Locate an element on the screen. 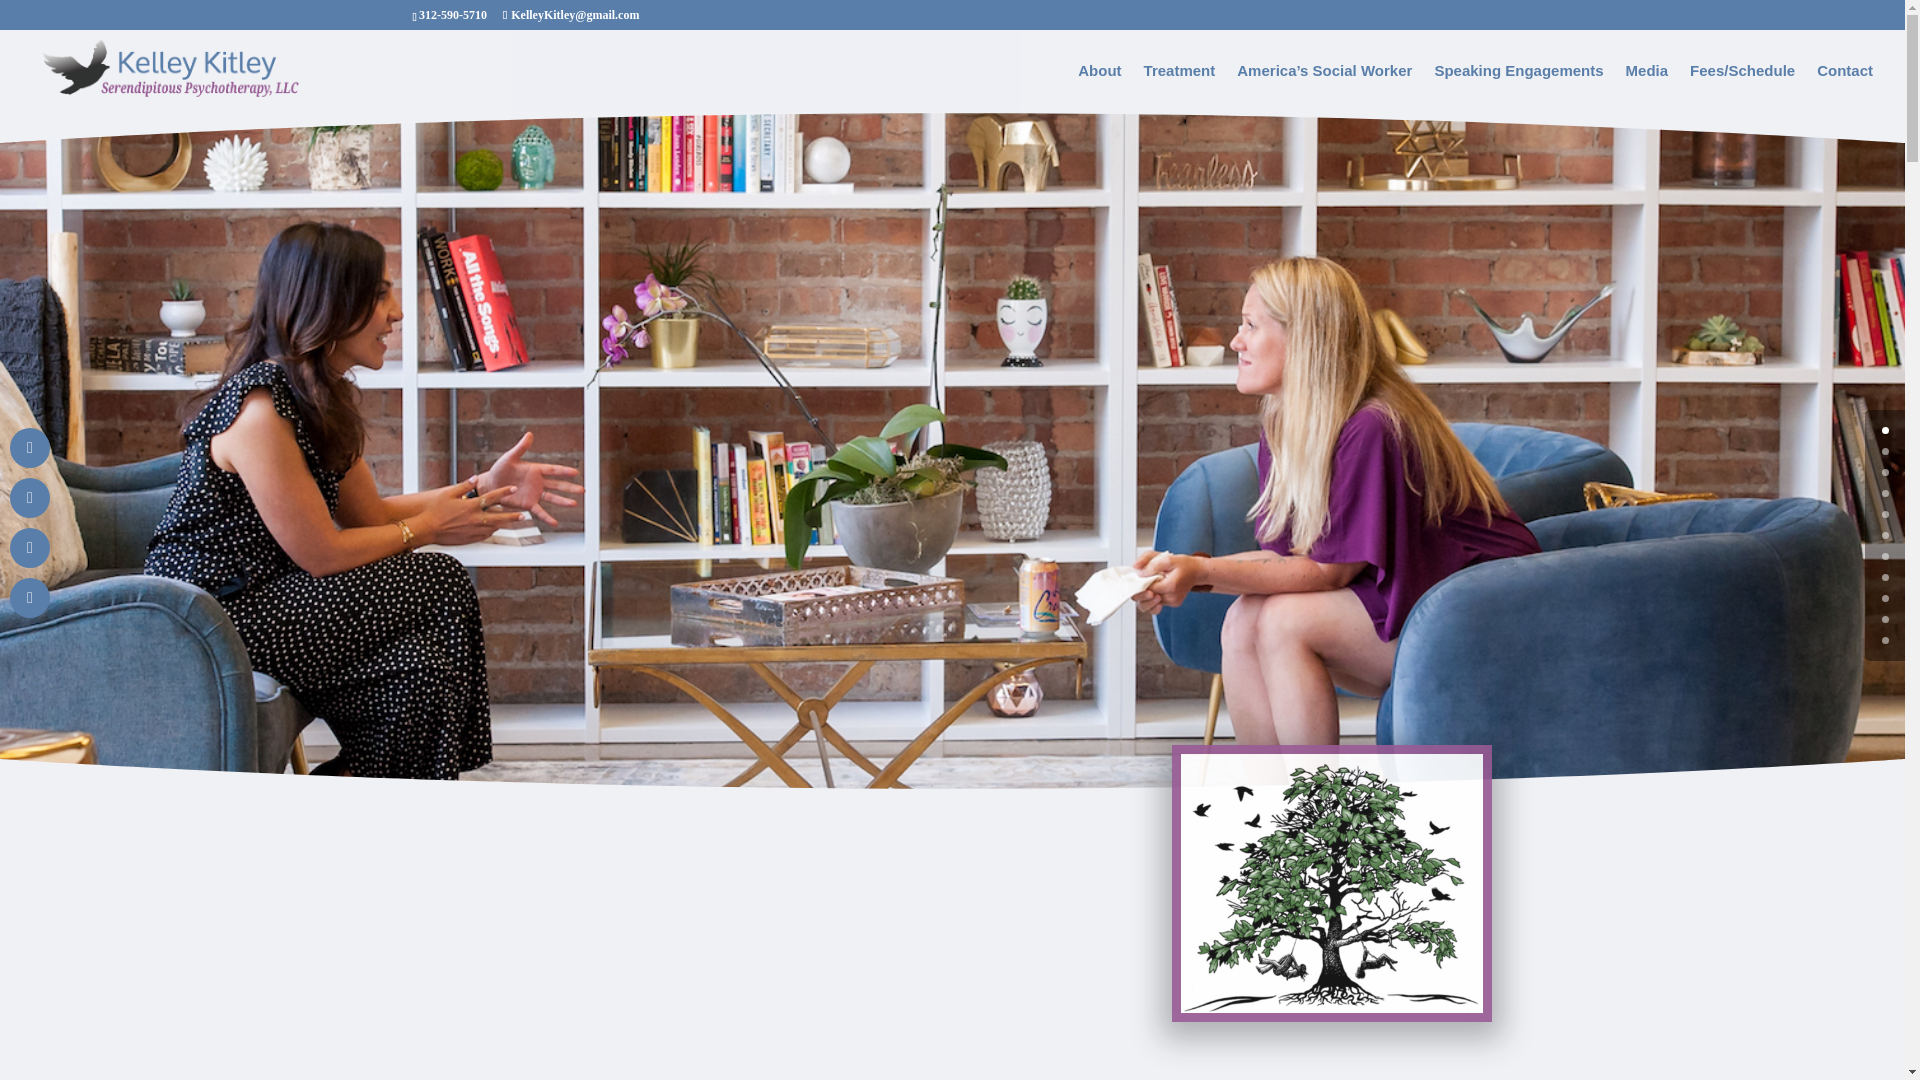  Treatment is located at coordinates (1180, 87).